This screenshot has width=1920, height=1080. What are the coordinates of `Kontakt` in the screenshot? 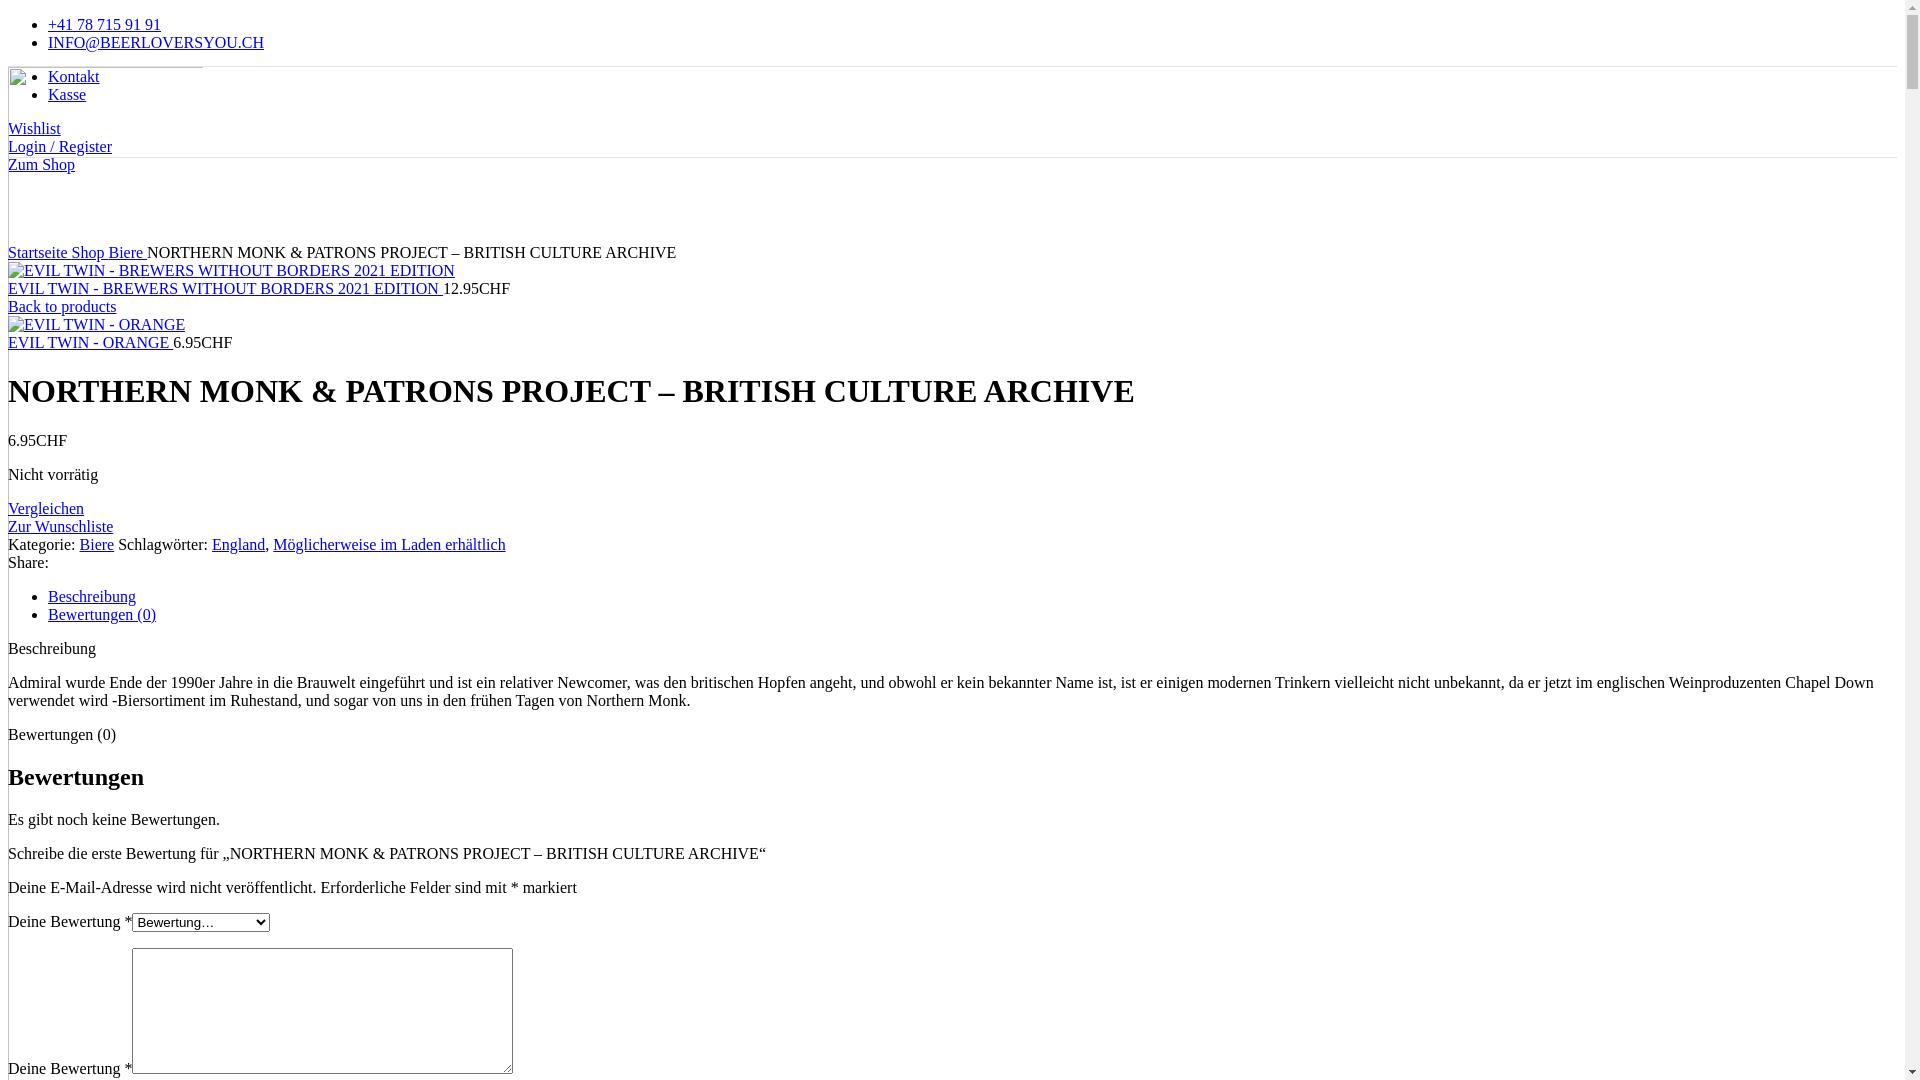 It's located at (74, 76).